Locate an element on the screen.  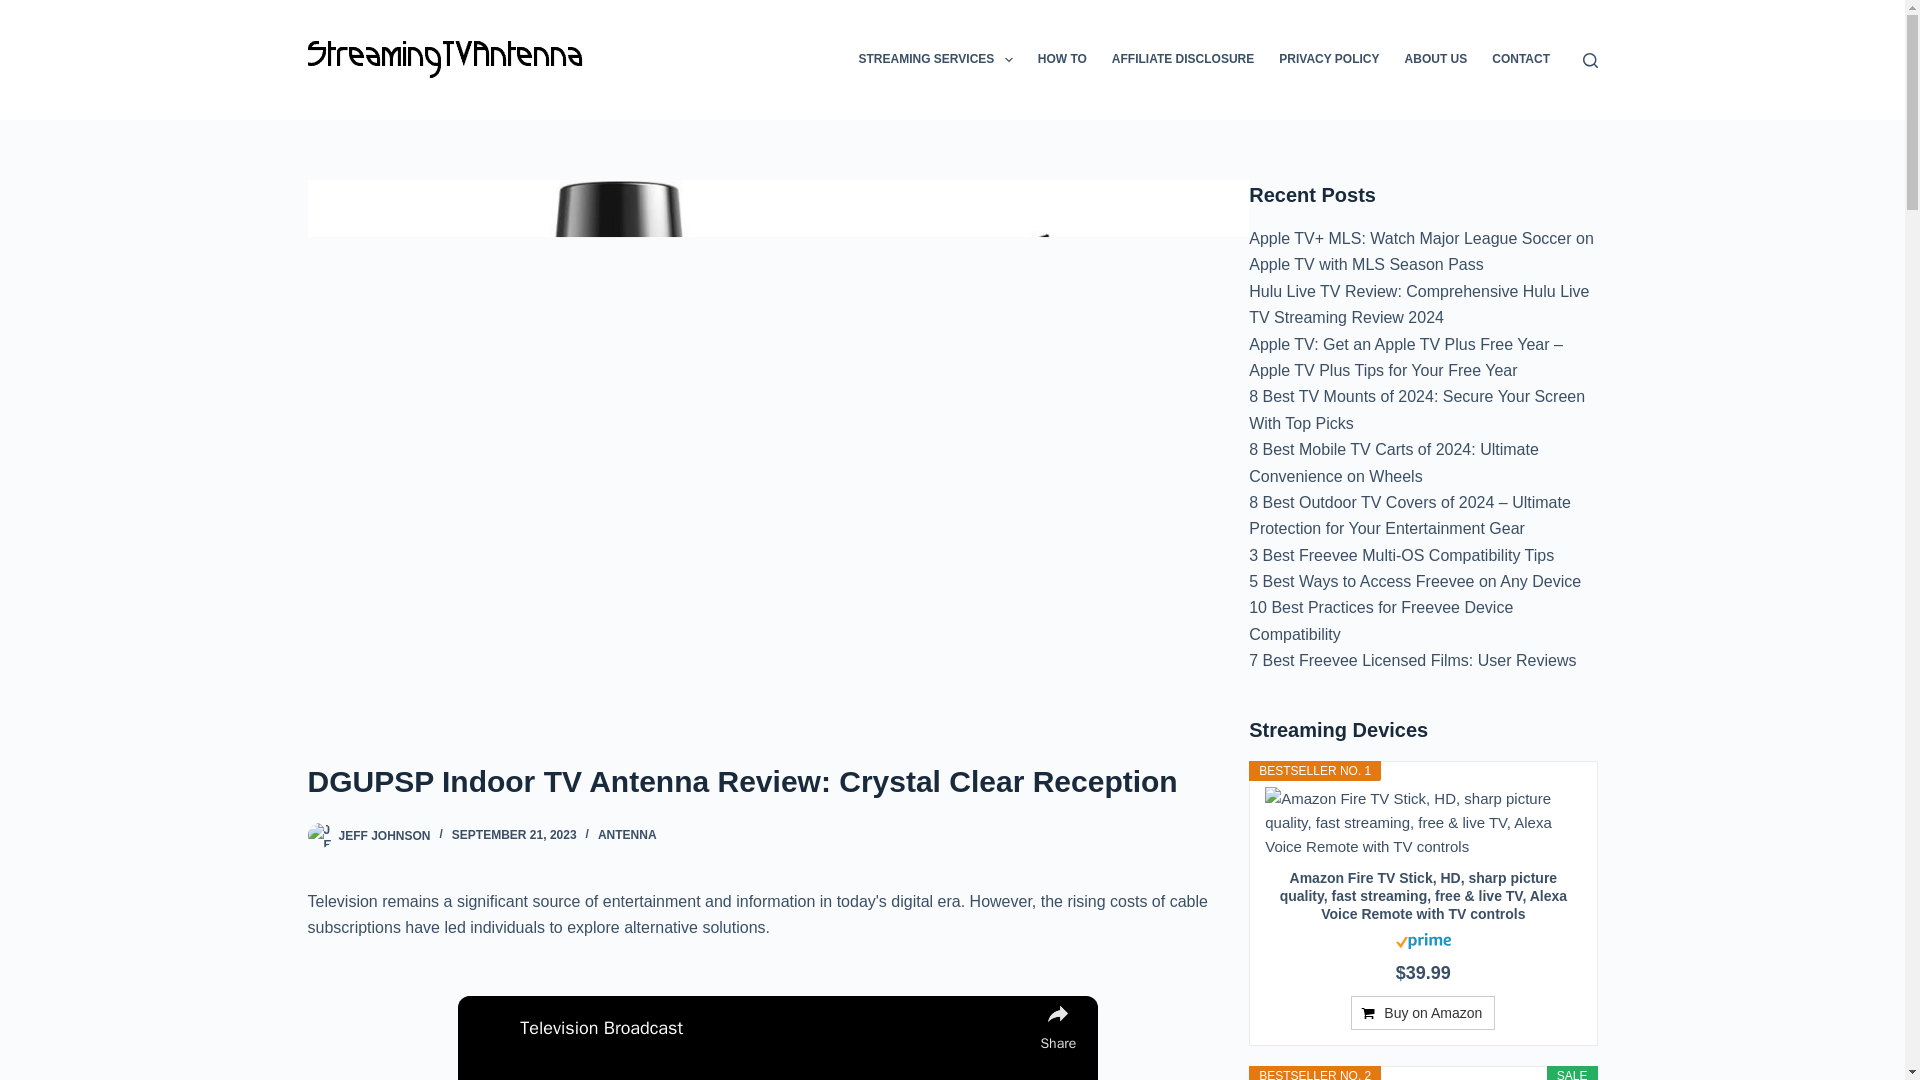
STREAMING SERVICES is located at coordinates (936, 60).